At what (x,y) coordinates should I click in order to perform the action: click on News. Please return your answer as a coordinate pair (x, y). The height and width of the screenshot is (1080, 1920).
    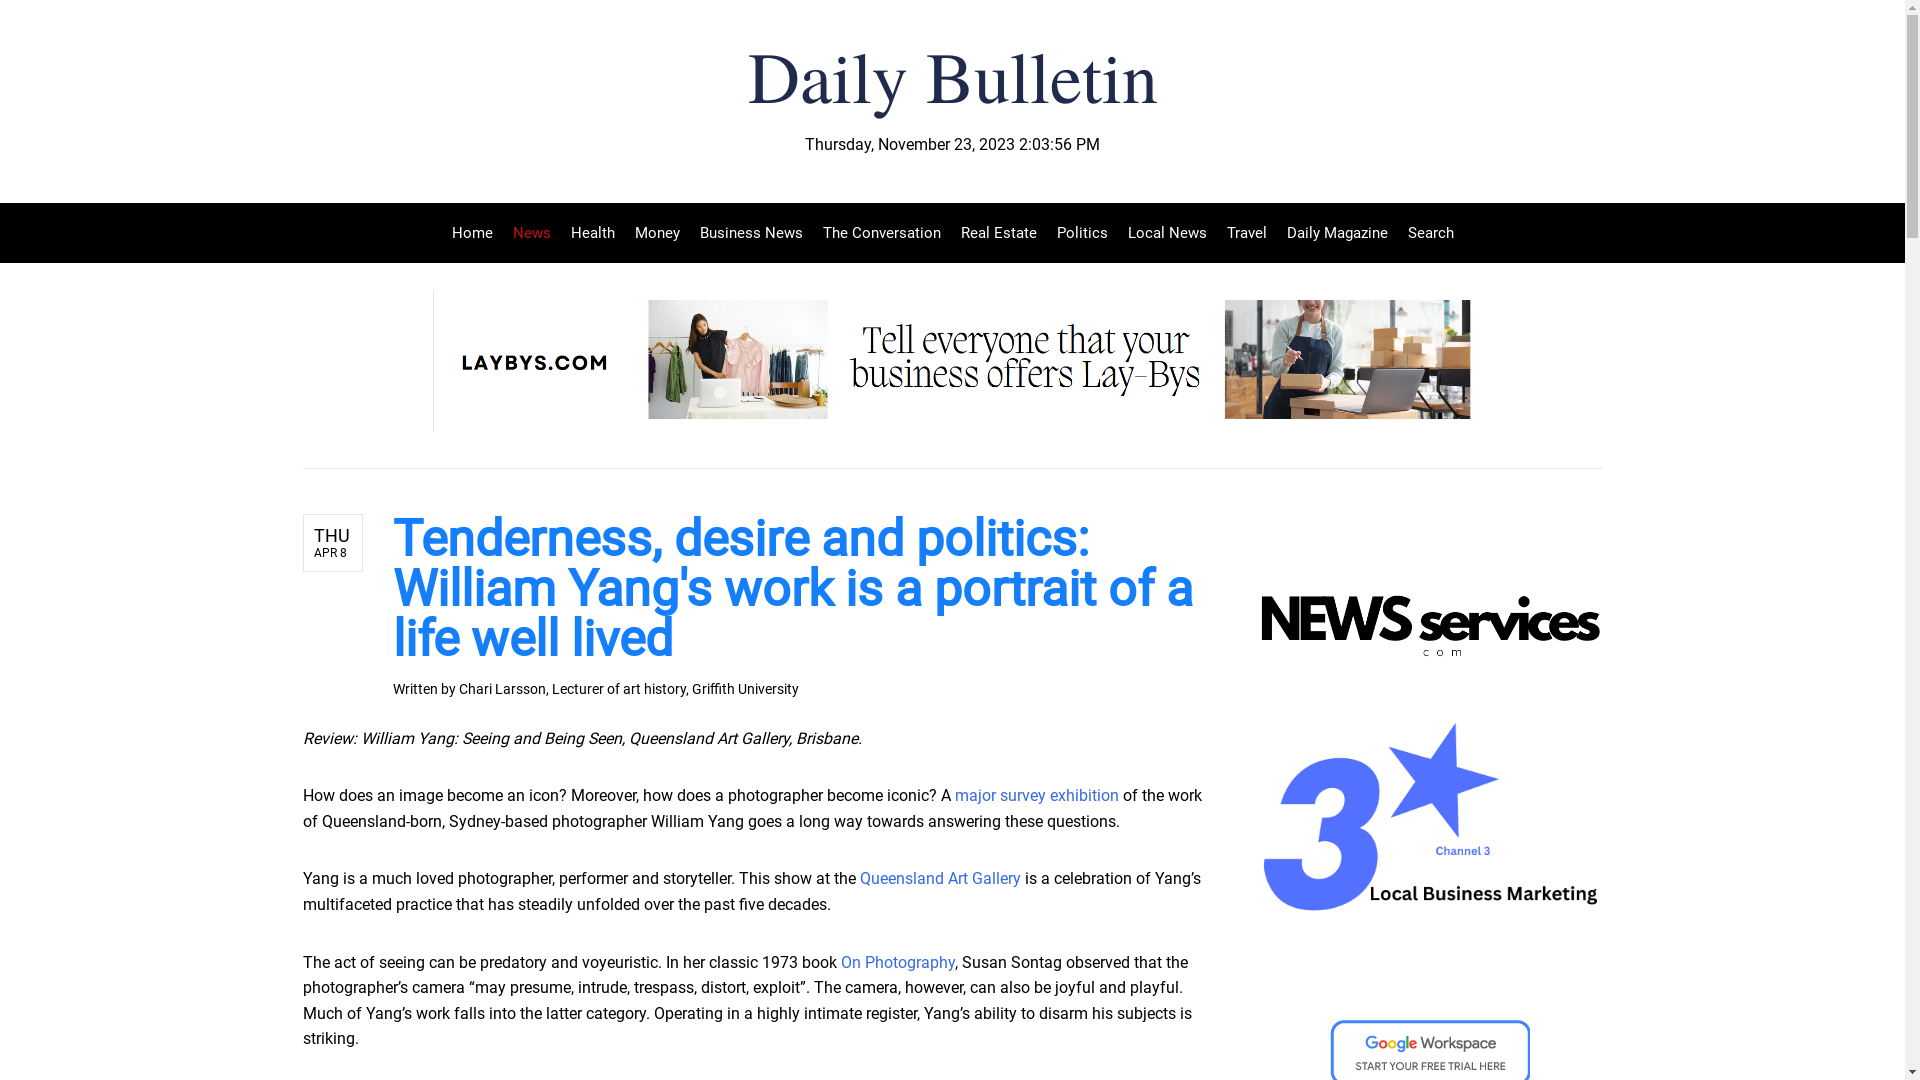
    Looking at the image, I should click on (531, 233).